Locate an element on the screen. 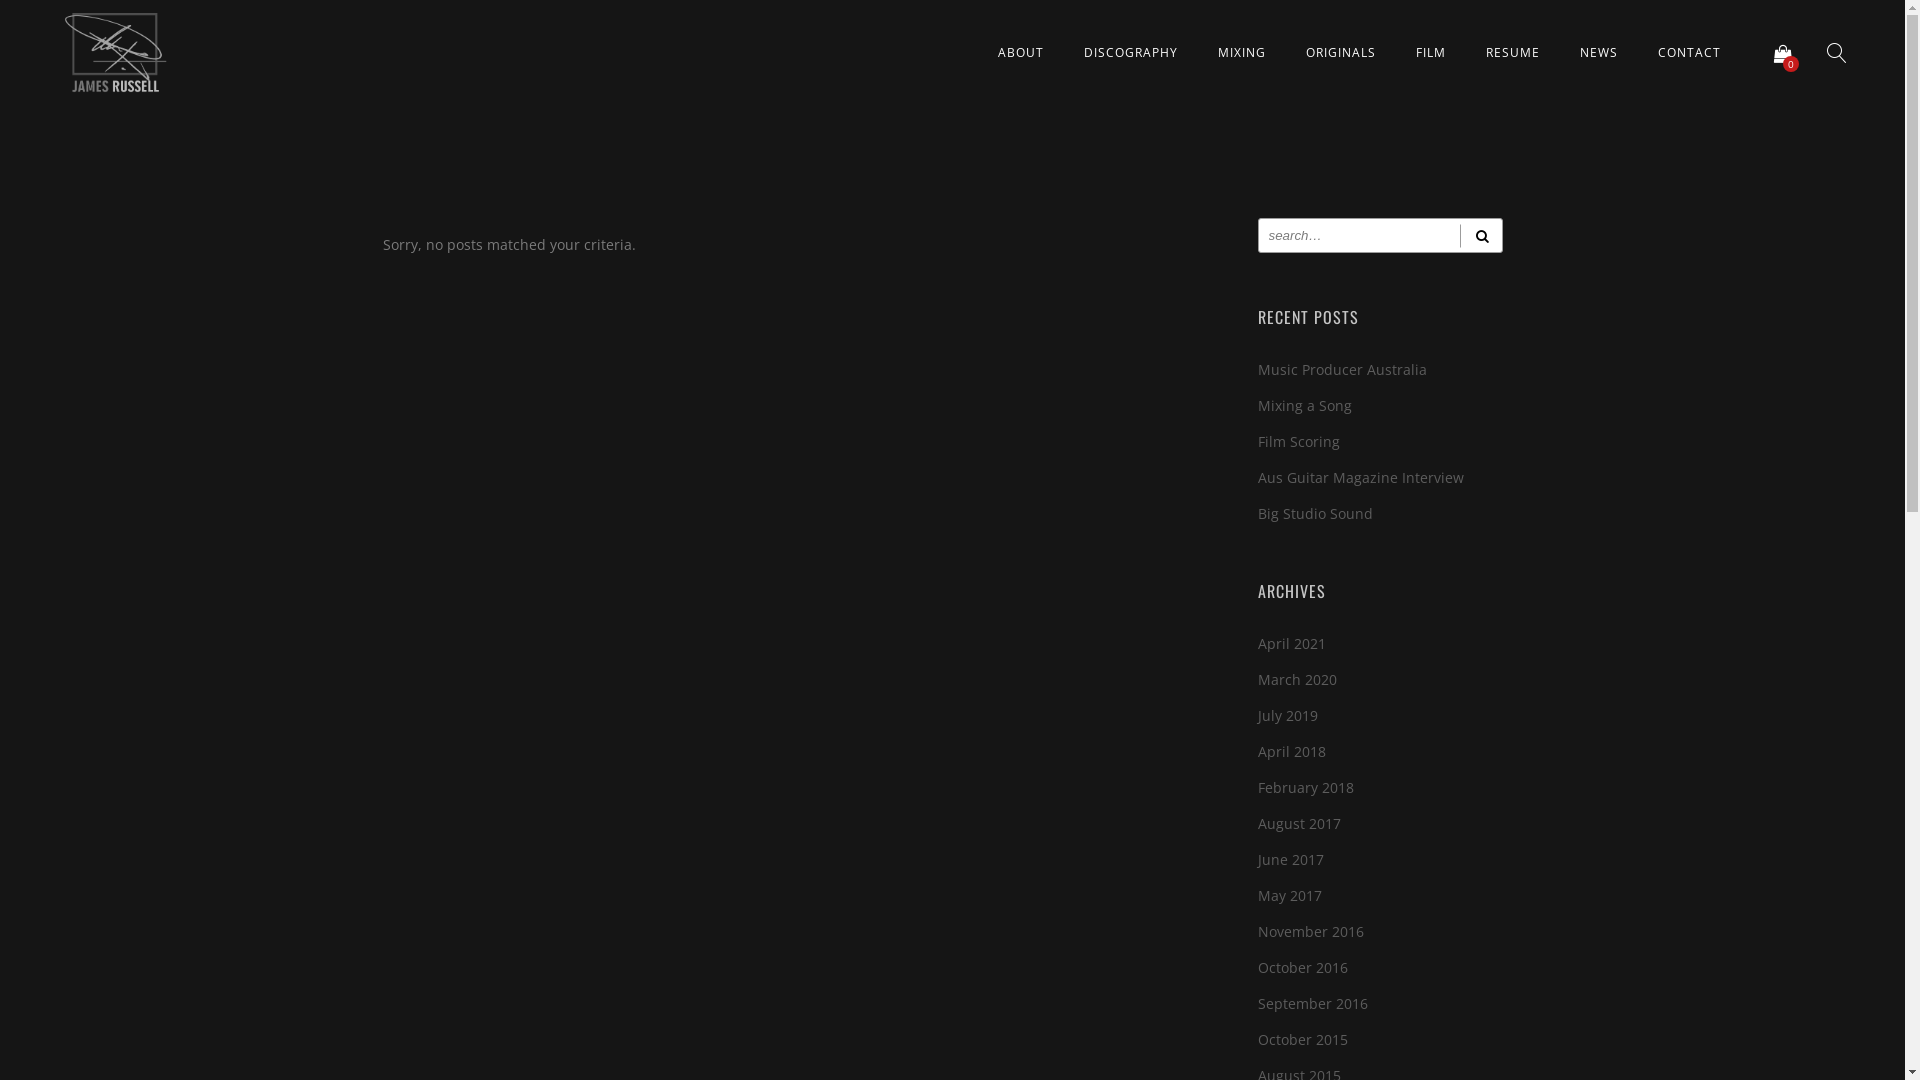 The width and height of the screenshot is (1920, 1080). ABOUT is located at coordinates (1020, 52).